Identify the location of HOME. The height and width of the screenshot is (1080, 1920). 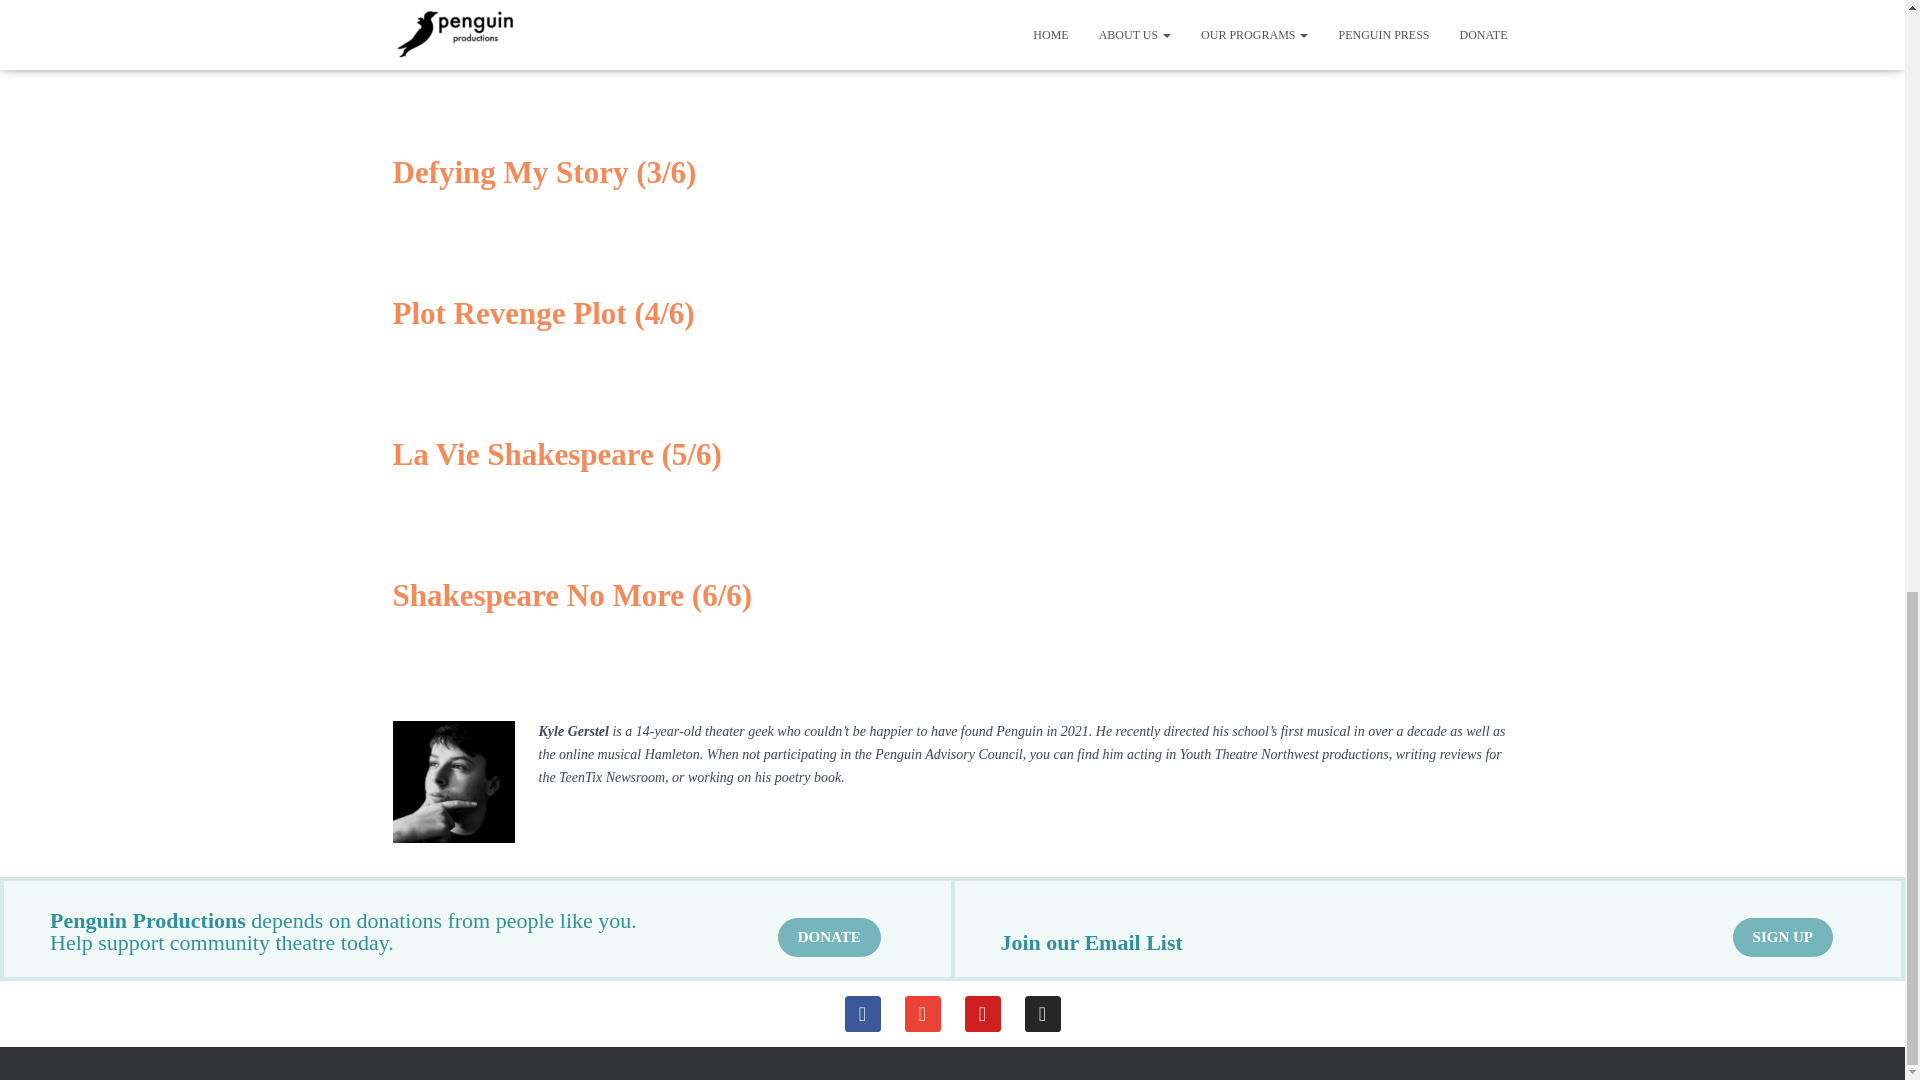
(589, 1036).